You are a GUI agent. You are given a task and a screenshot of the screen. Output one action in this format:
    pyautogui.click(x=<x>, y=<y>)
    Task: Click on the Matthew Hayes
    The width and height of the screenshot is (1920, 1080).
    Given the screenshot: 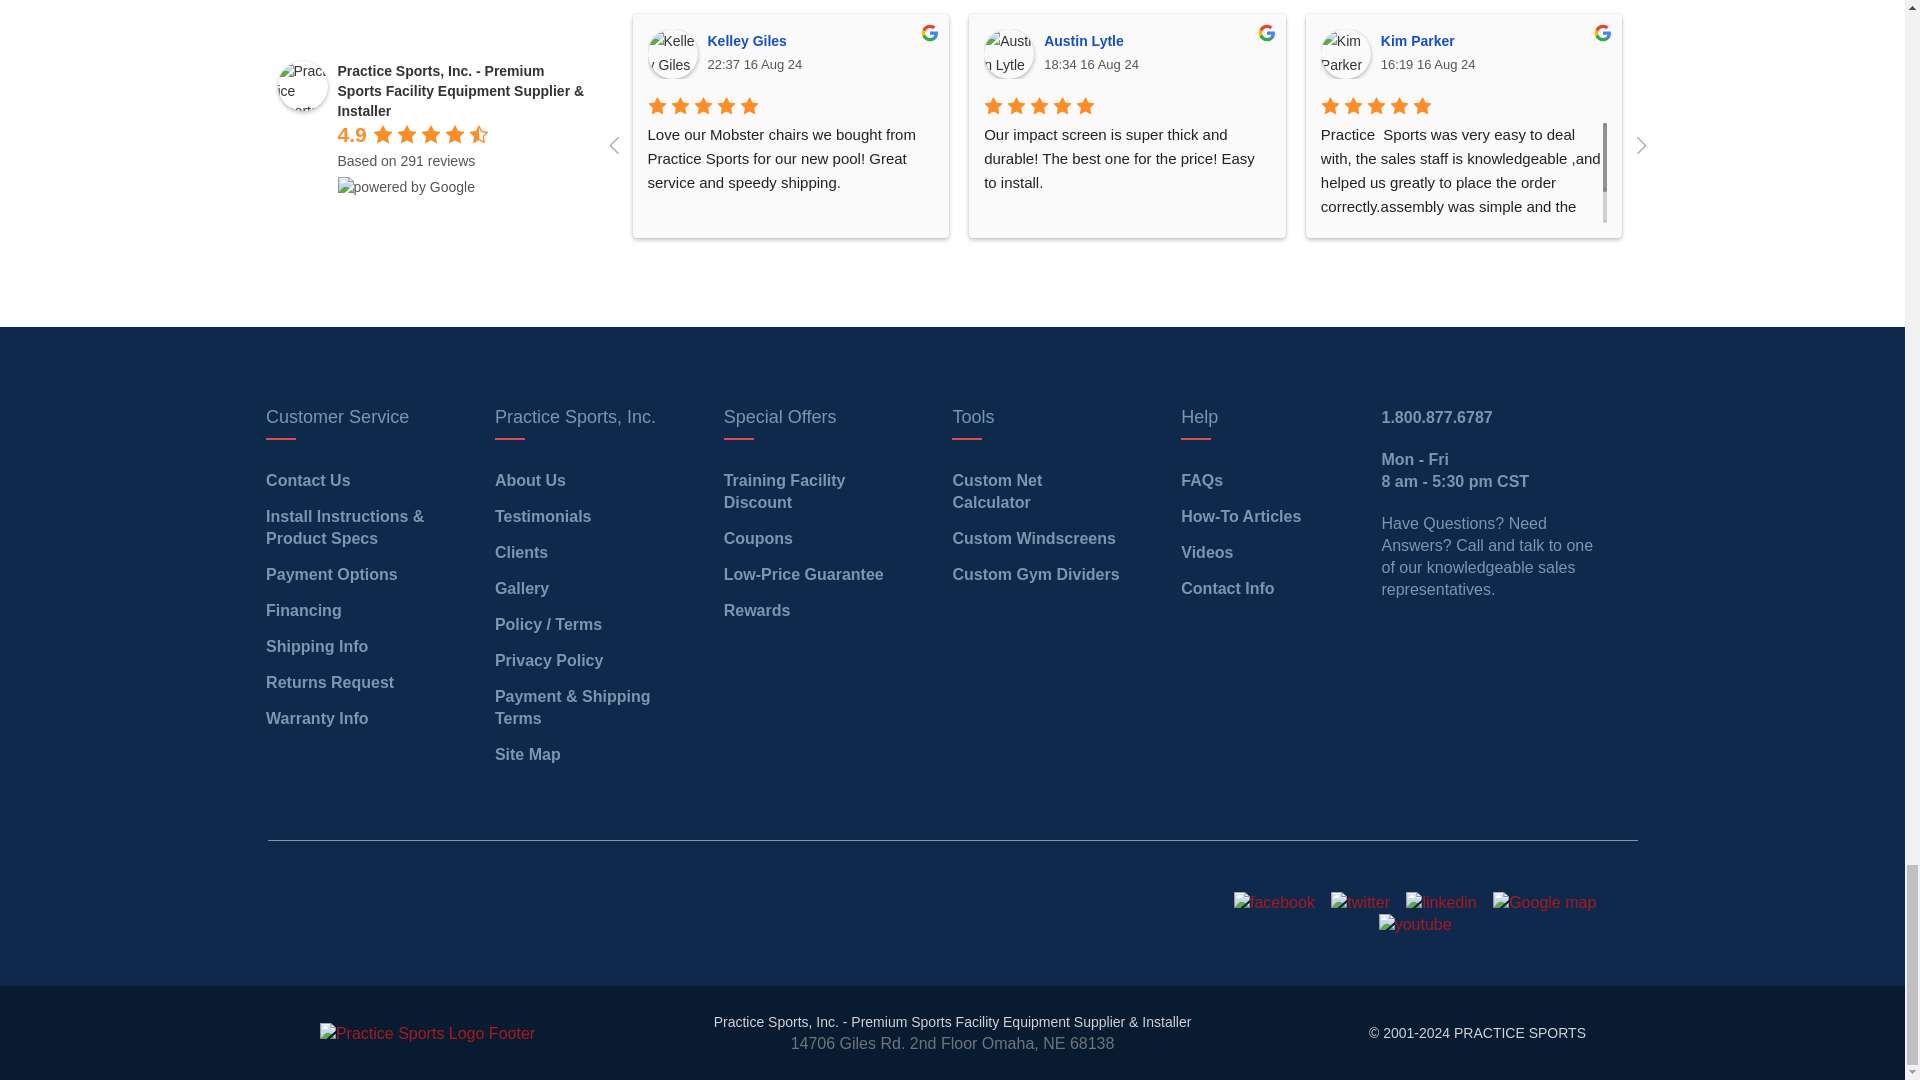 What is the action you would take?
    pyautogui.click(x=1681, y=54)
    